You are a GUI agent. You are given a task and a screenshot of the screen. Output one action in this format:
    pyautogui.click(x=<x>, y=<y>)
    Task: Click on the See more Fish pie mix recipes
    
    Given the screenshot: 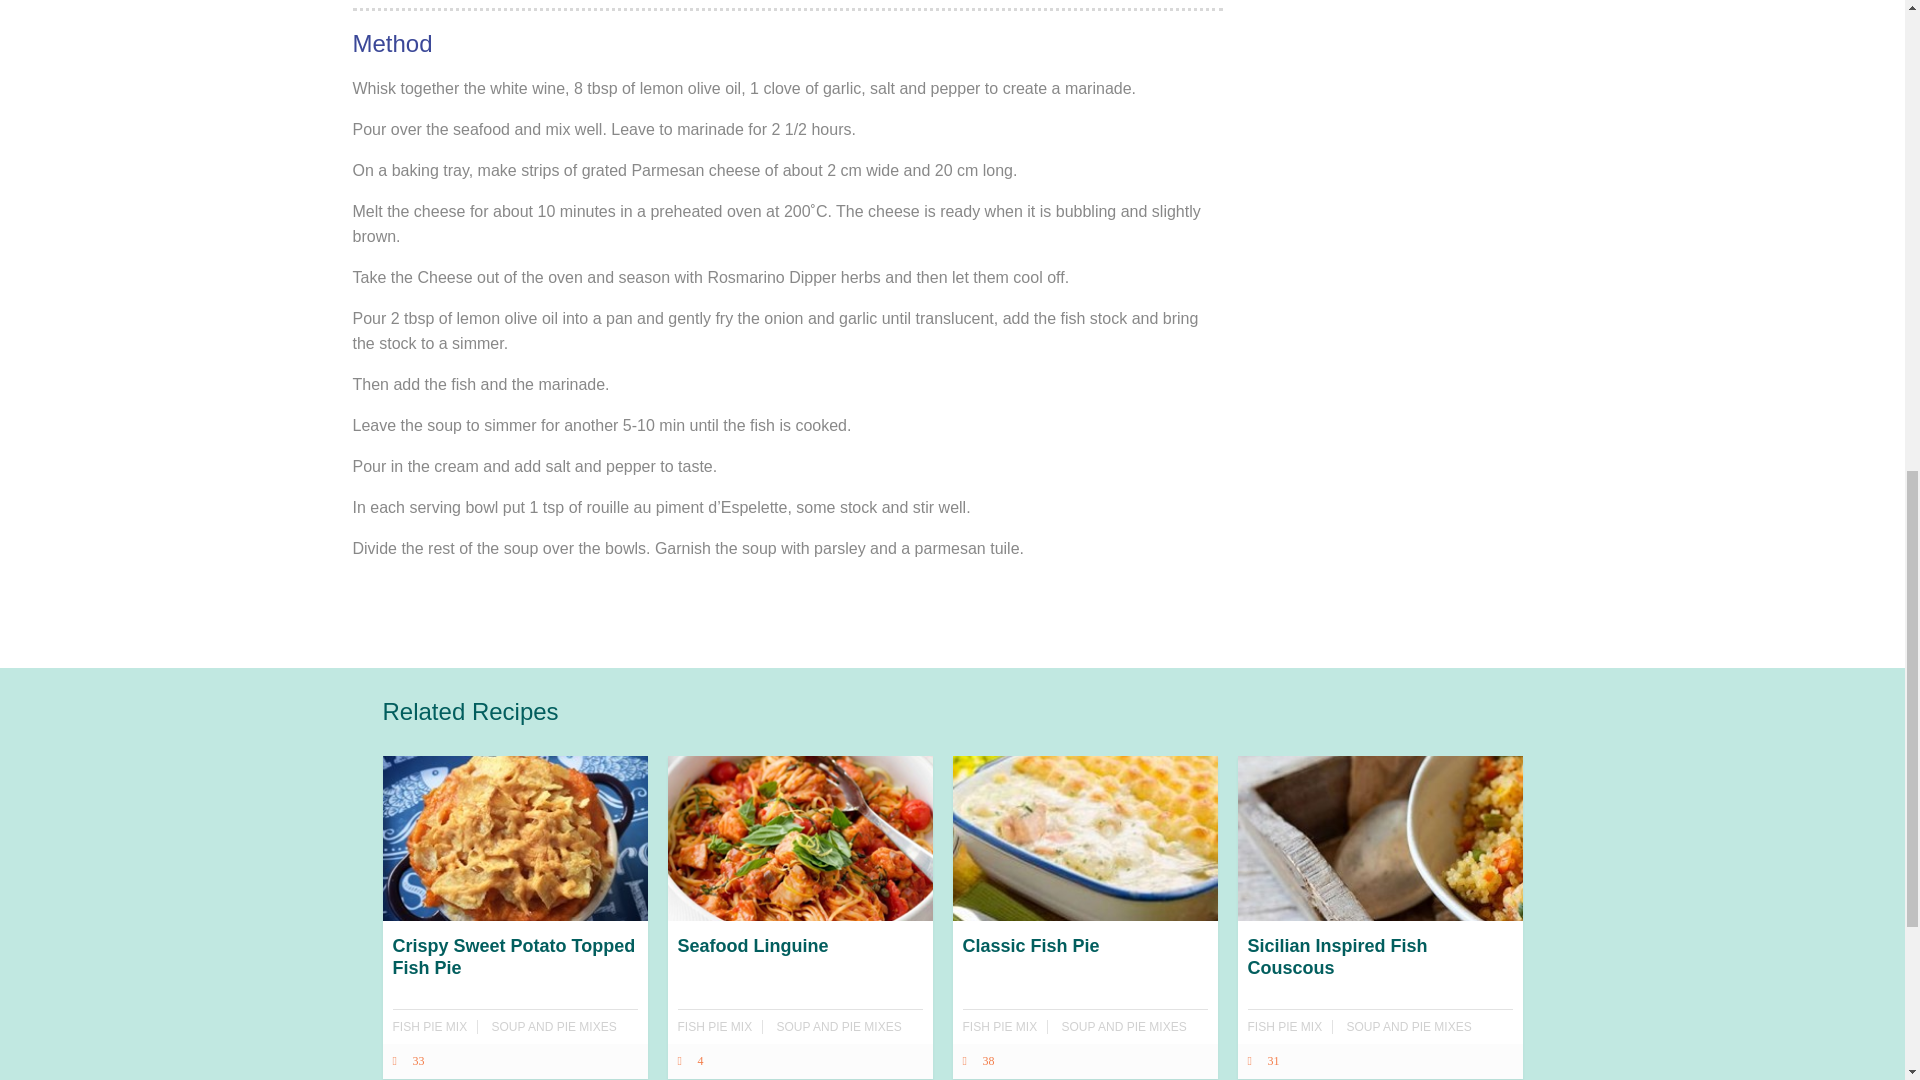 What is the action you would take?
    pyautogui.click(x=1285, y=1026)
    